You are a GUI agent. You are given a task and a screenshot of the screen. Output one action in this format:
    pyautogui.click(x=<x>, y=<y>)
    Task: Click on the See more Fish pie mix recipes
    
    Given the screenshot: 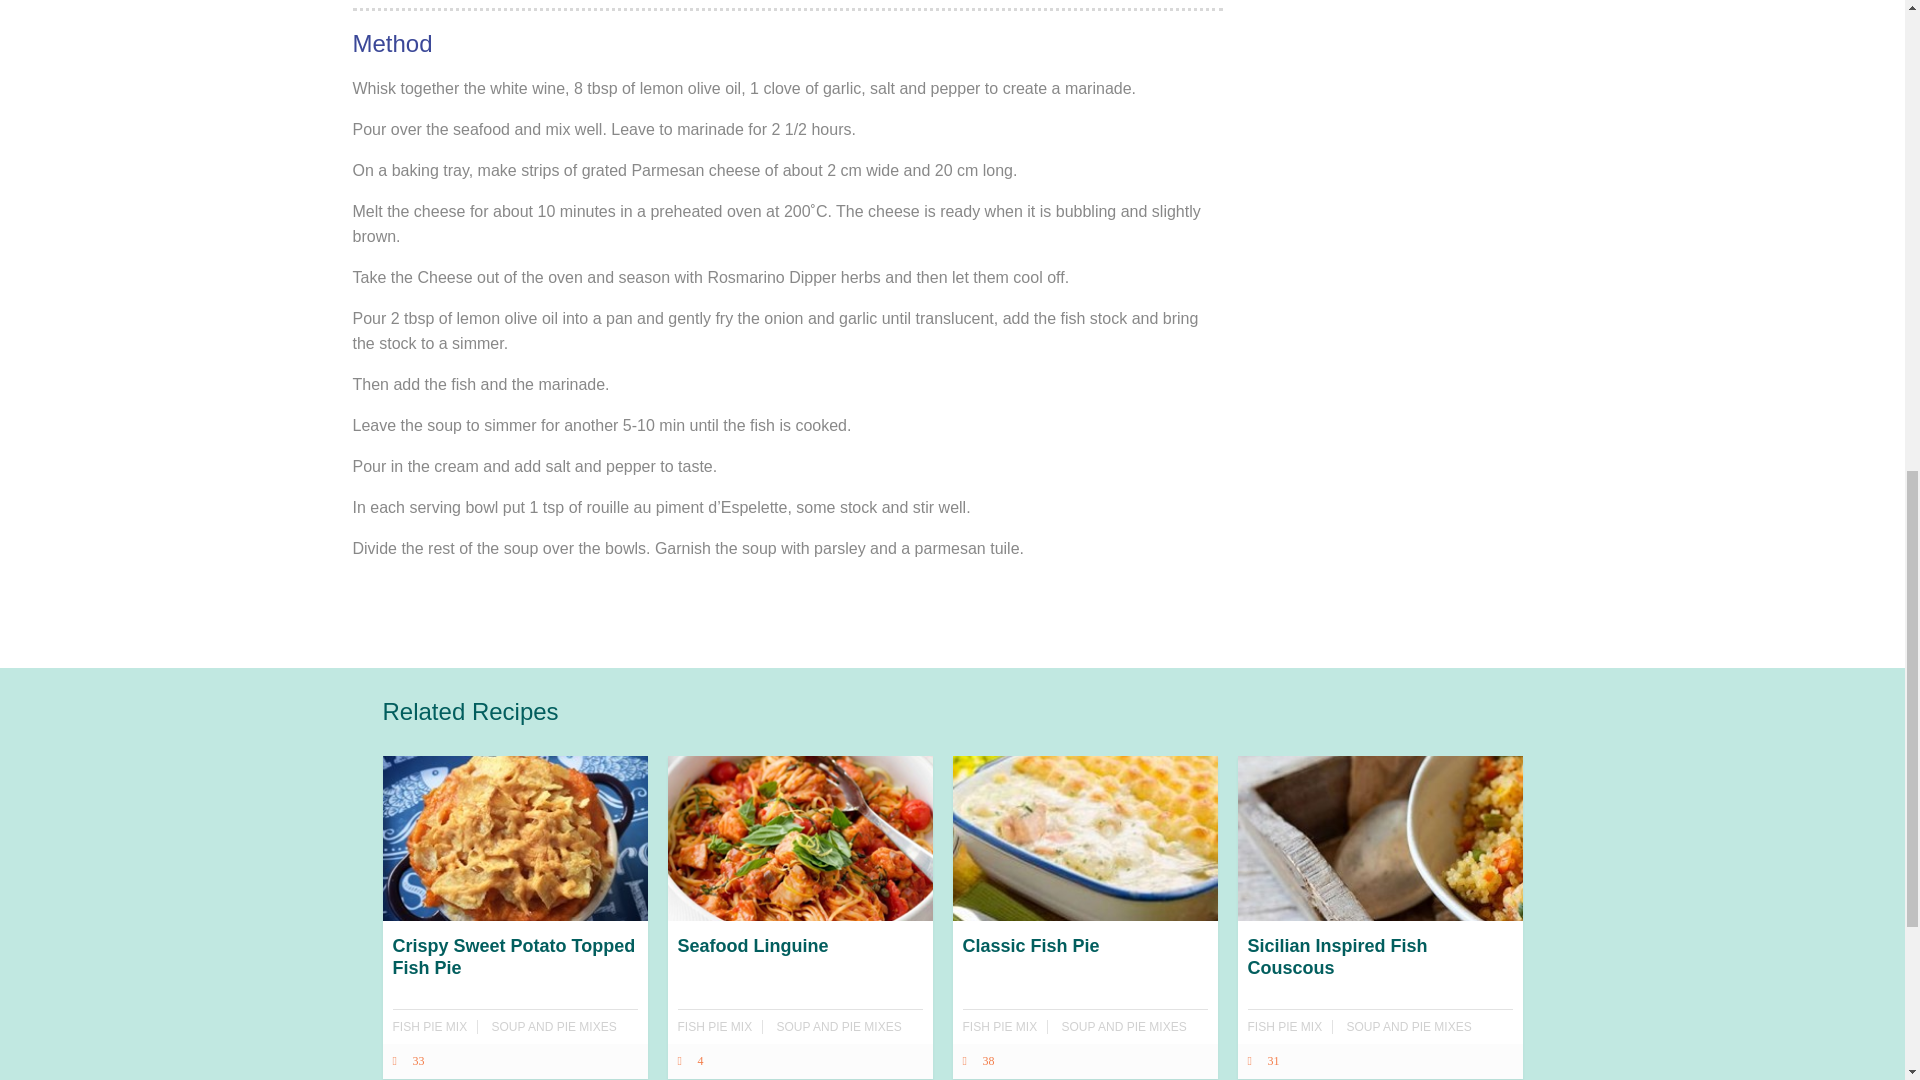 What is the action you would take?
    pyautogui.click(x=1285, y=1026)
    